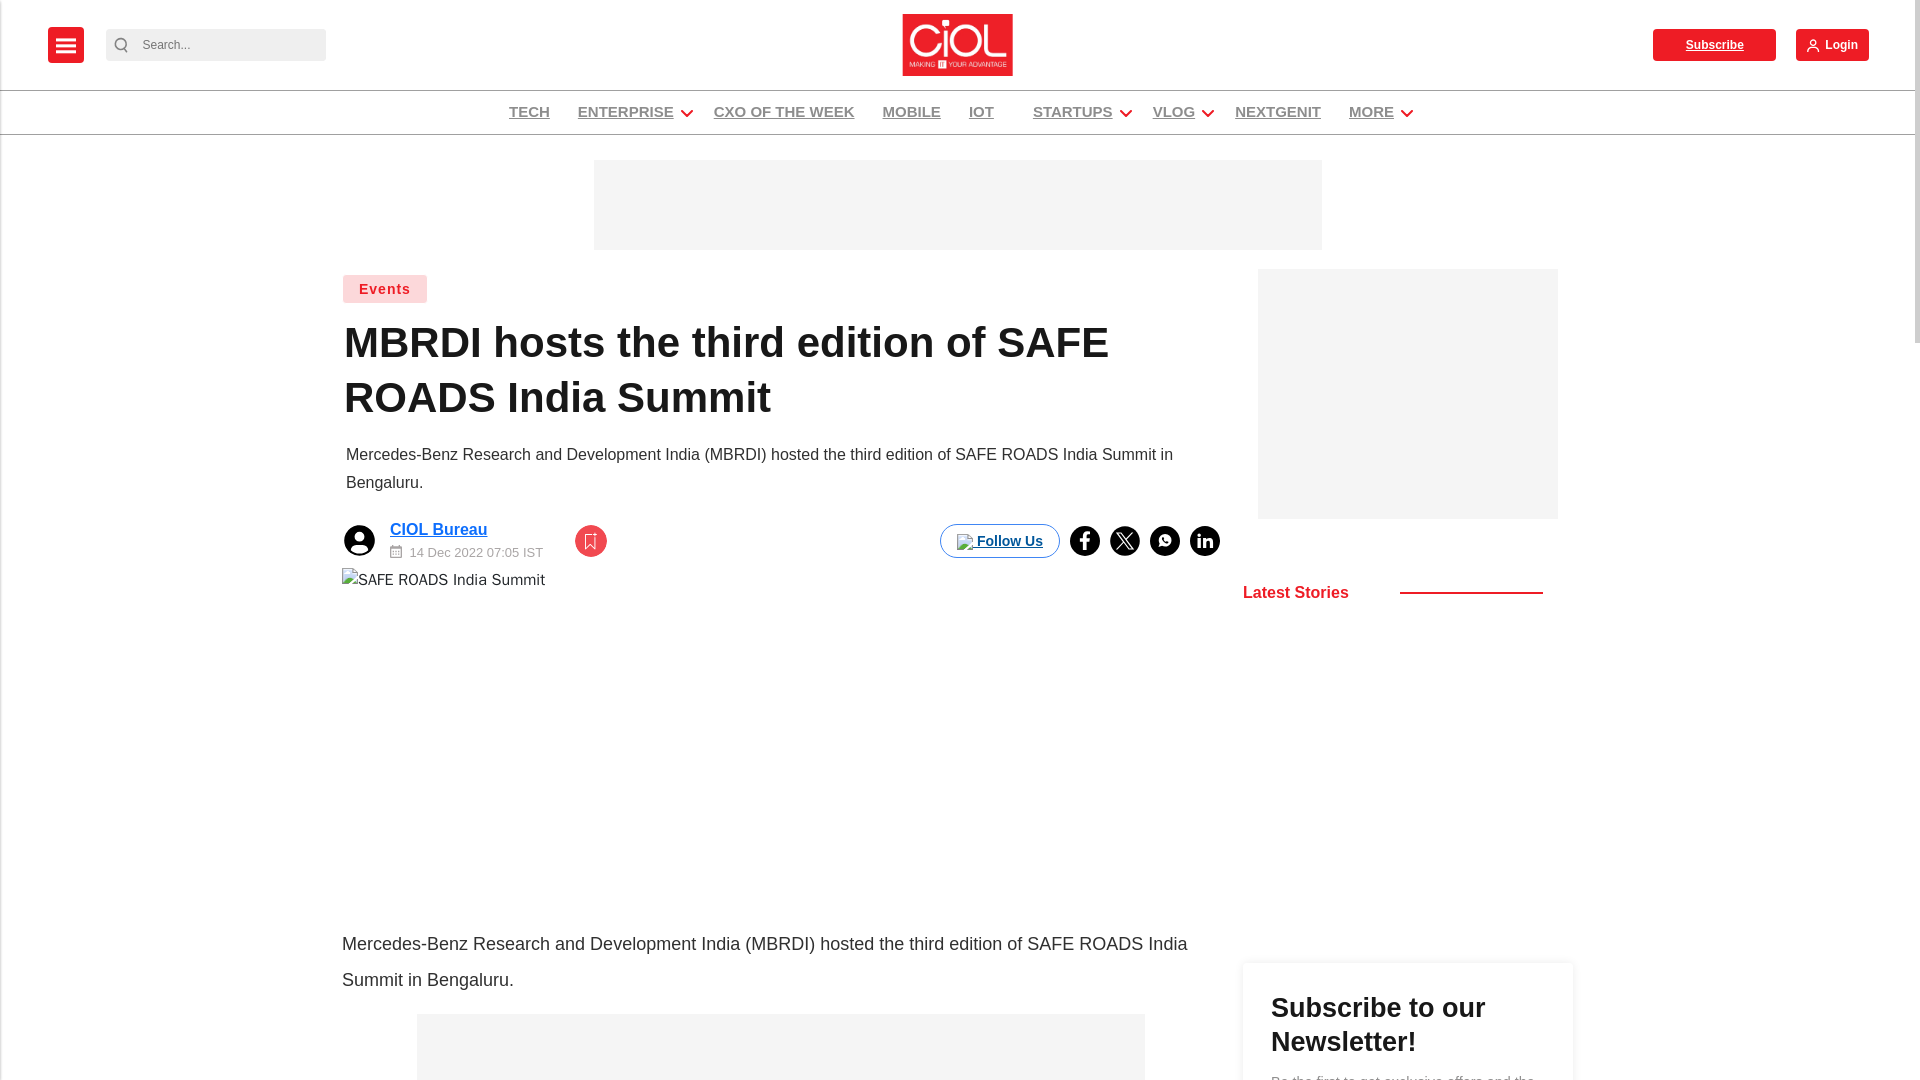  I want to click on CXO OF THE WEEK, so click(784, 112).